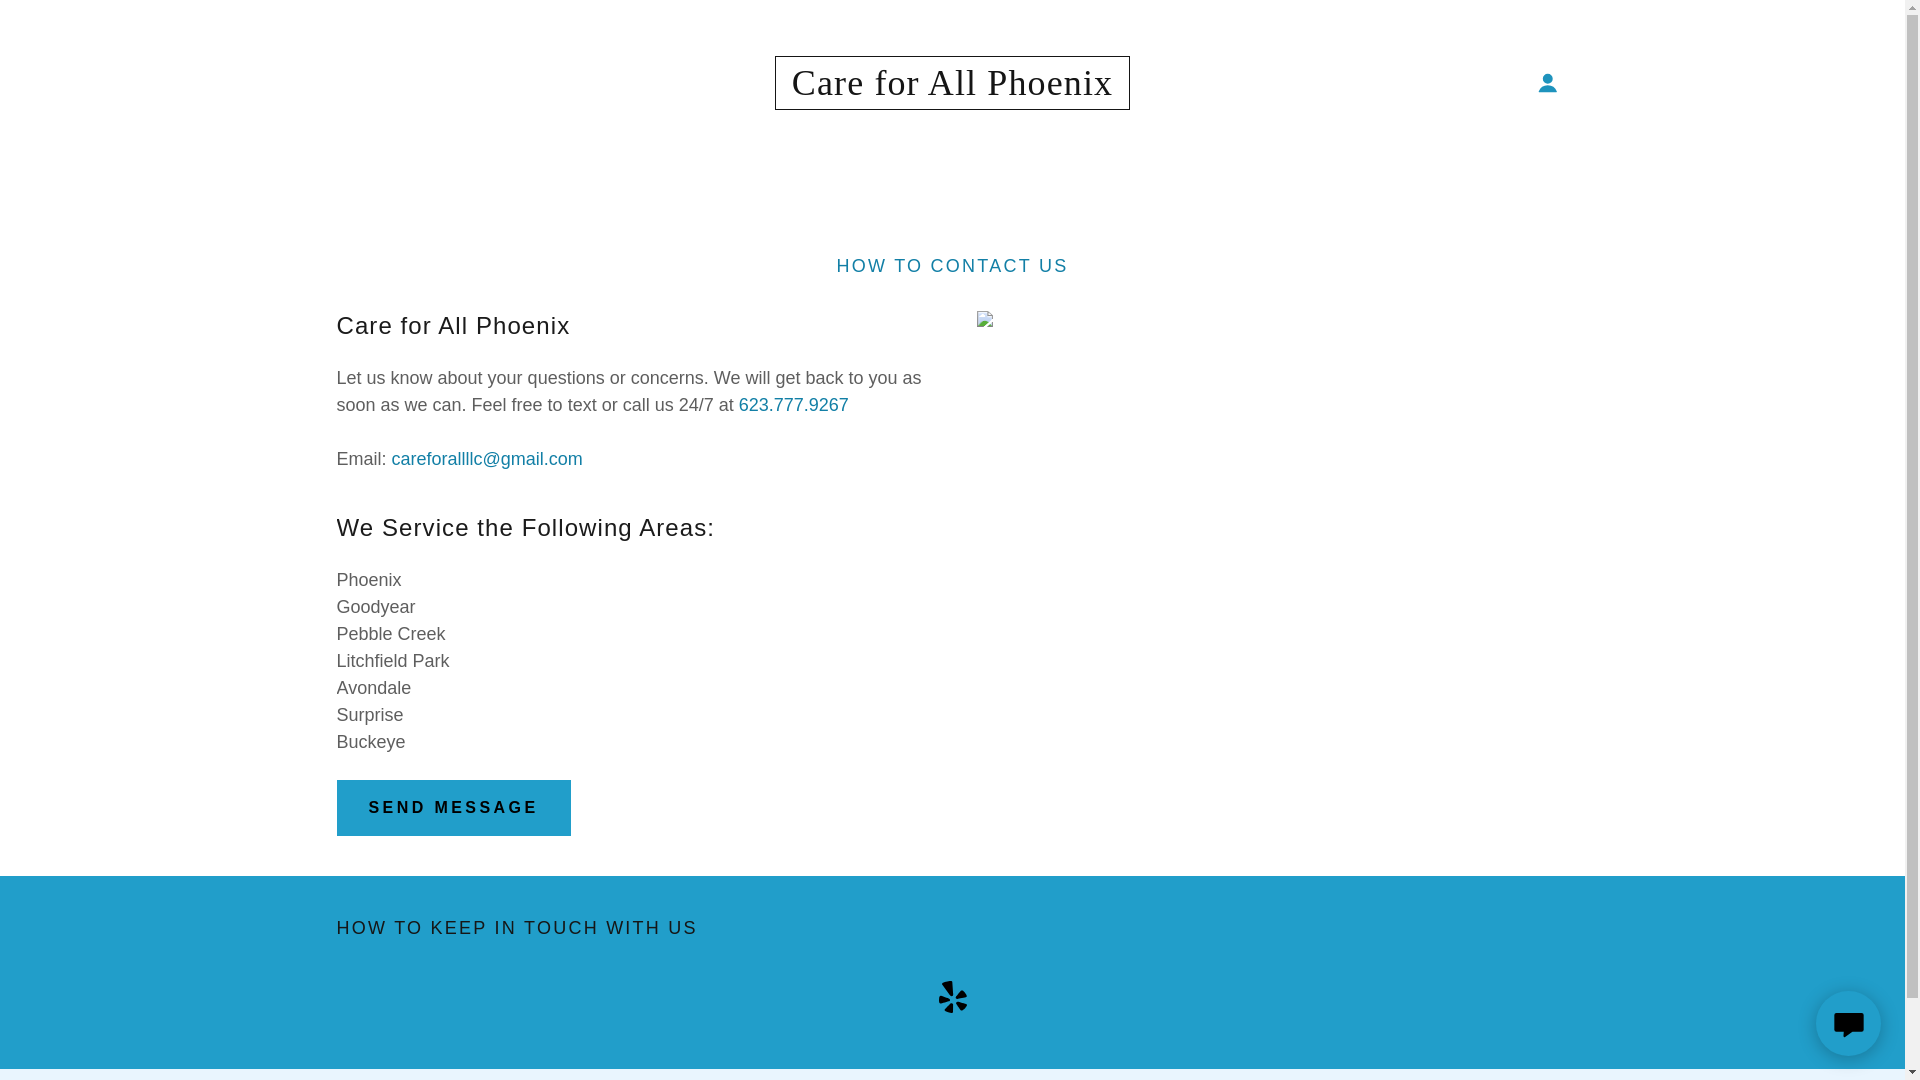 This screenshot has height=1080, width=1920. I want to click on Care for All Phoenix, so click(952, 88).